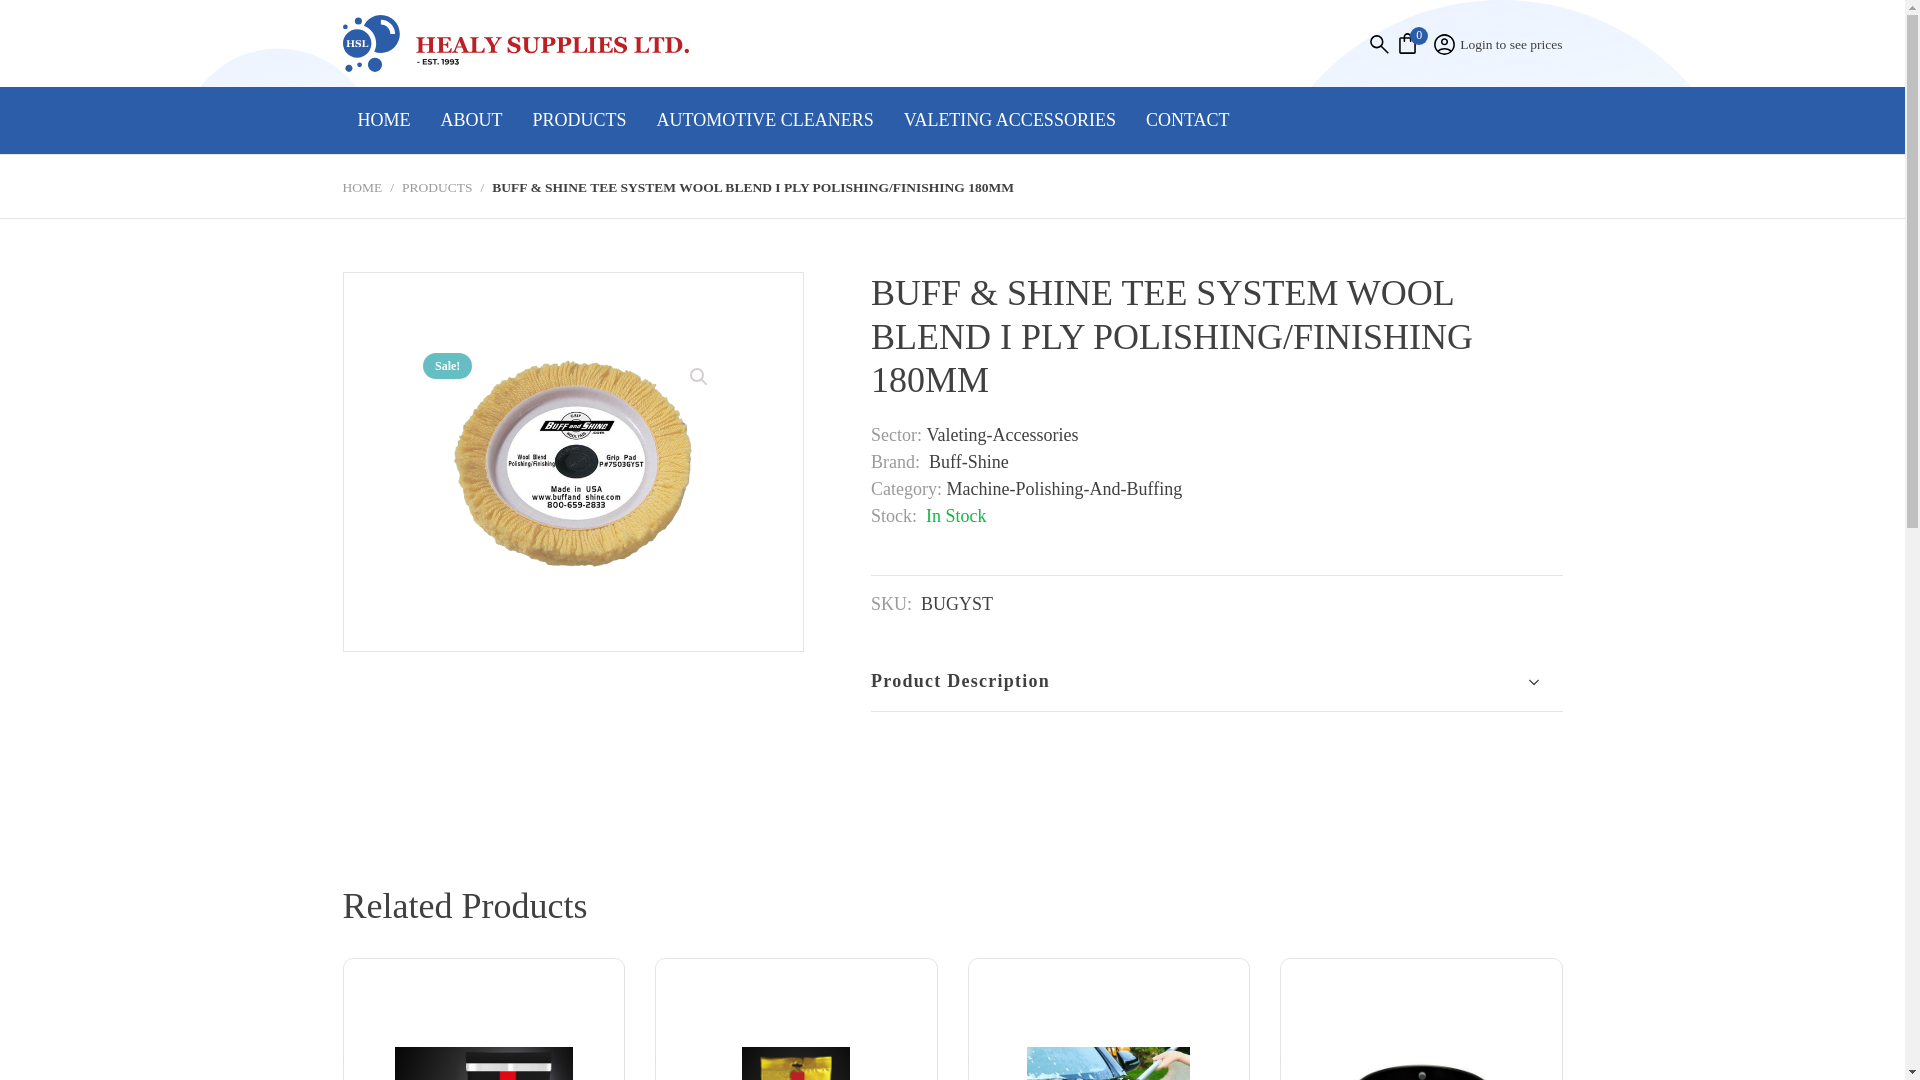  What do you see at coordinates (436, 188) in the screenshot?
I see `PRODUCTS` at bounding box center [436, 188].